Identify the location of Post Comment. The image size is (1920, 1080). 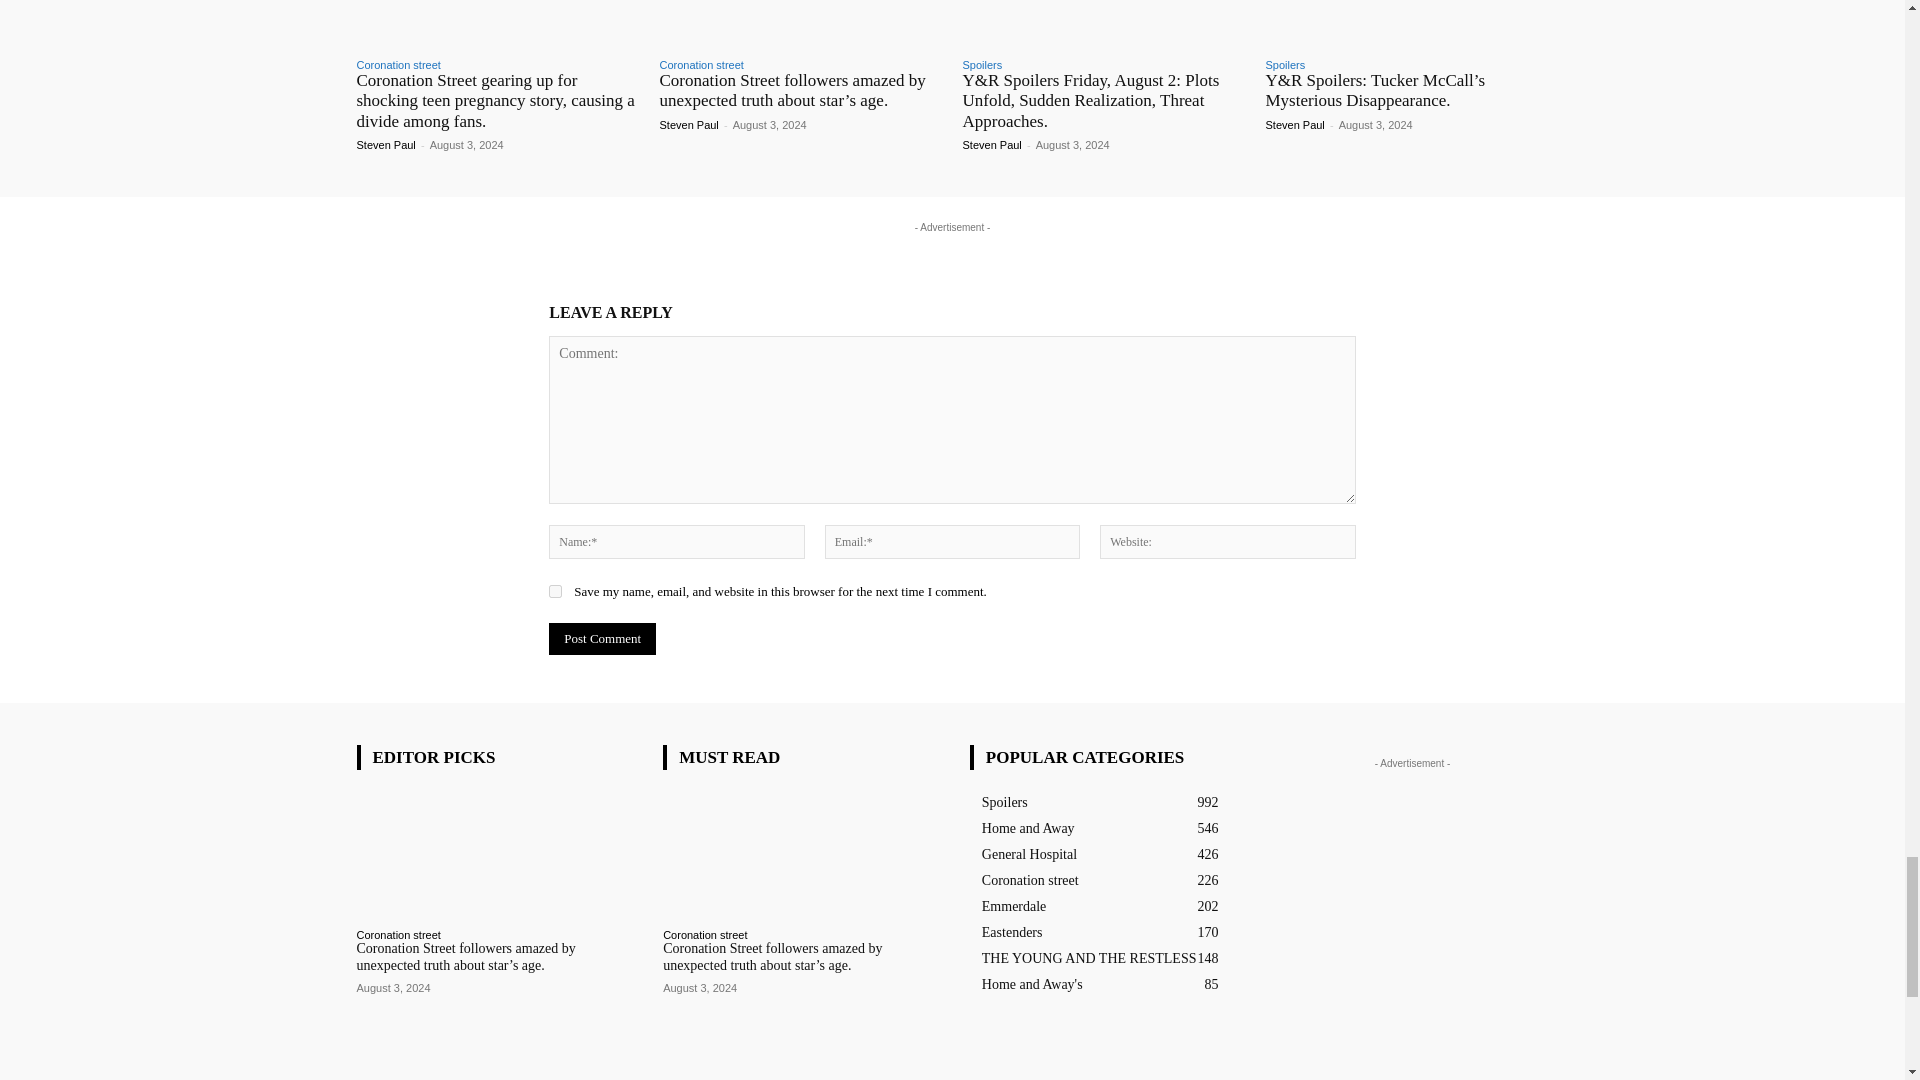
(602, 638).